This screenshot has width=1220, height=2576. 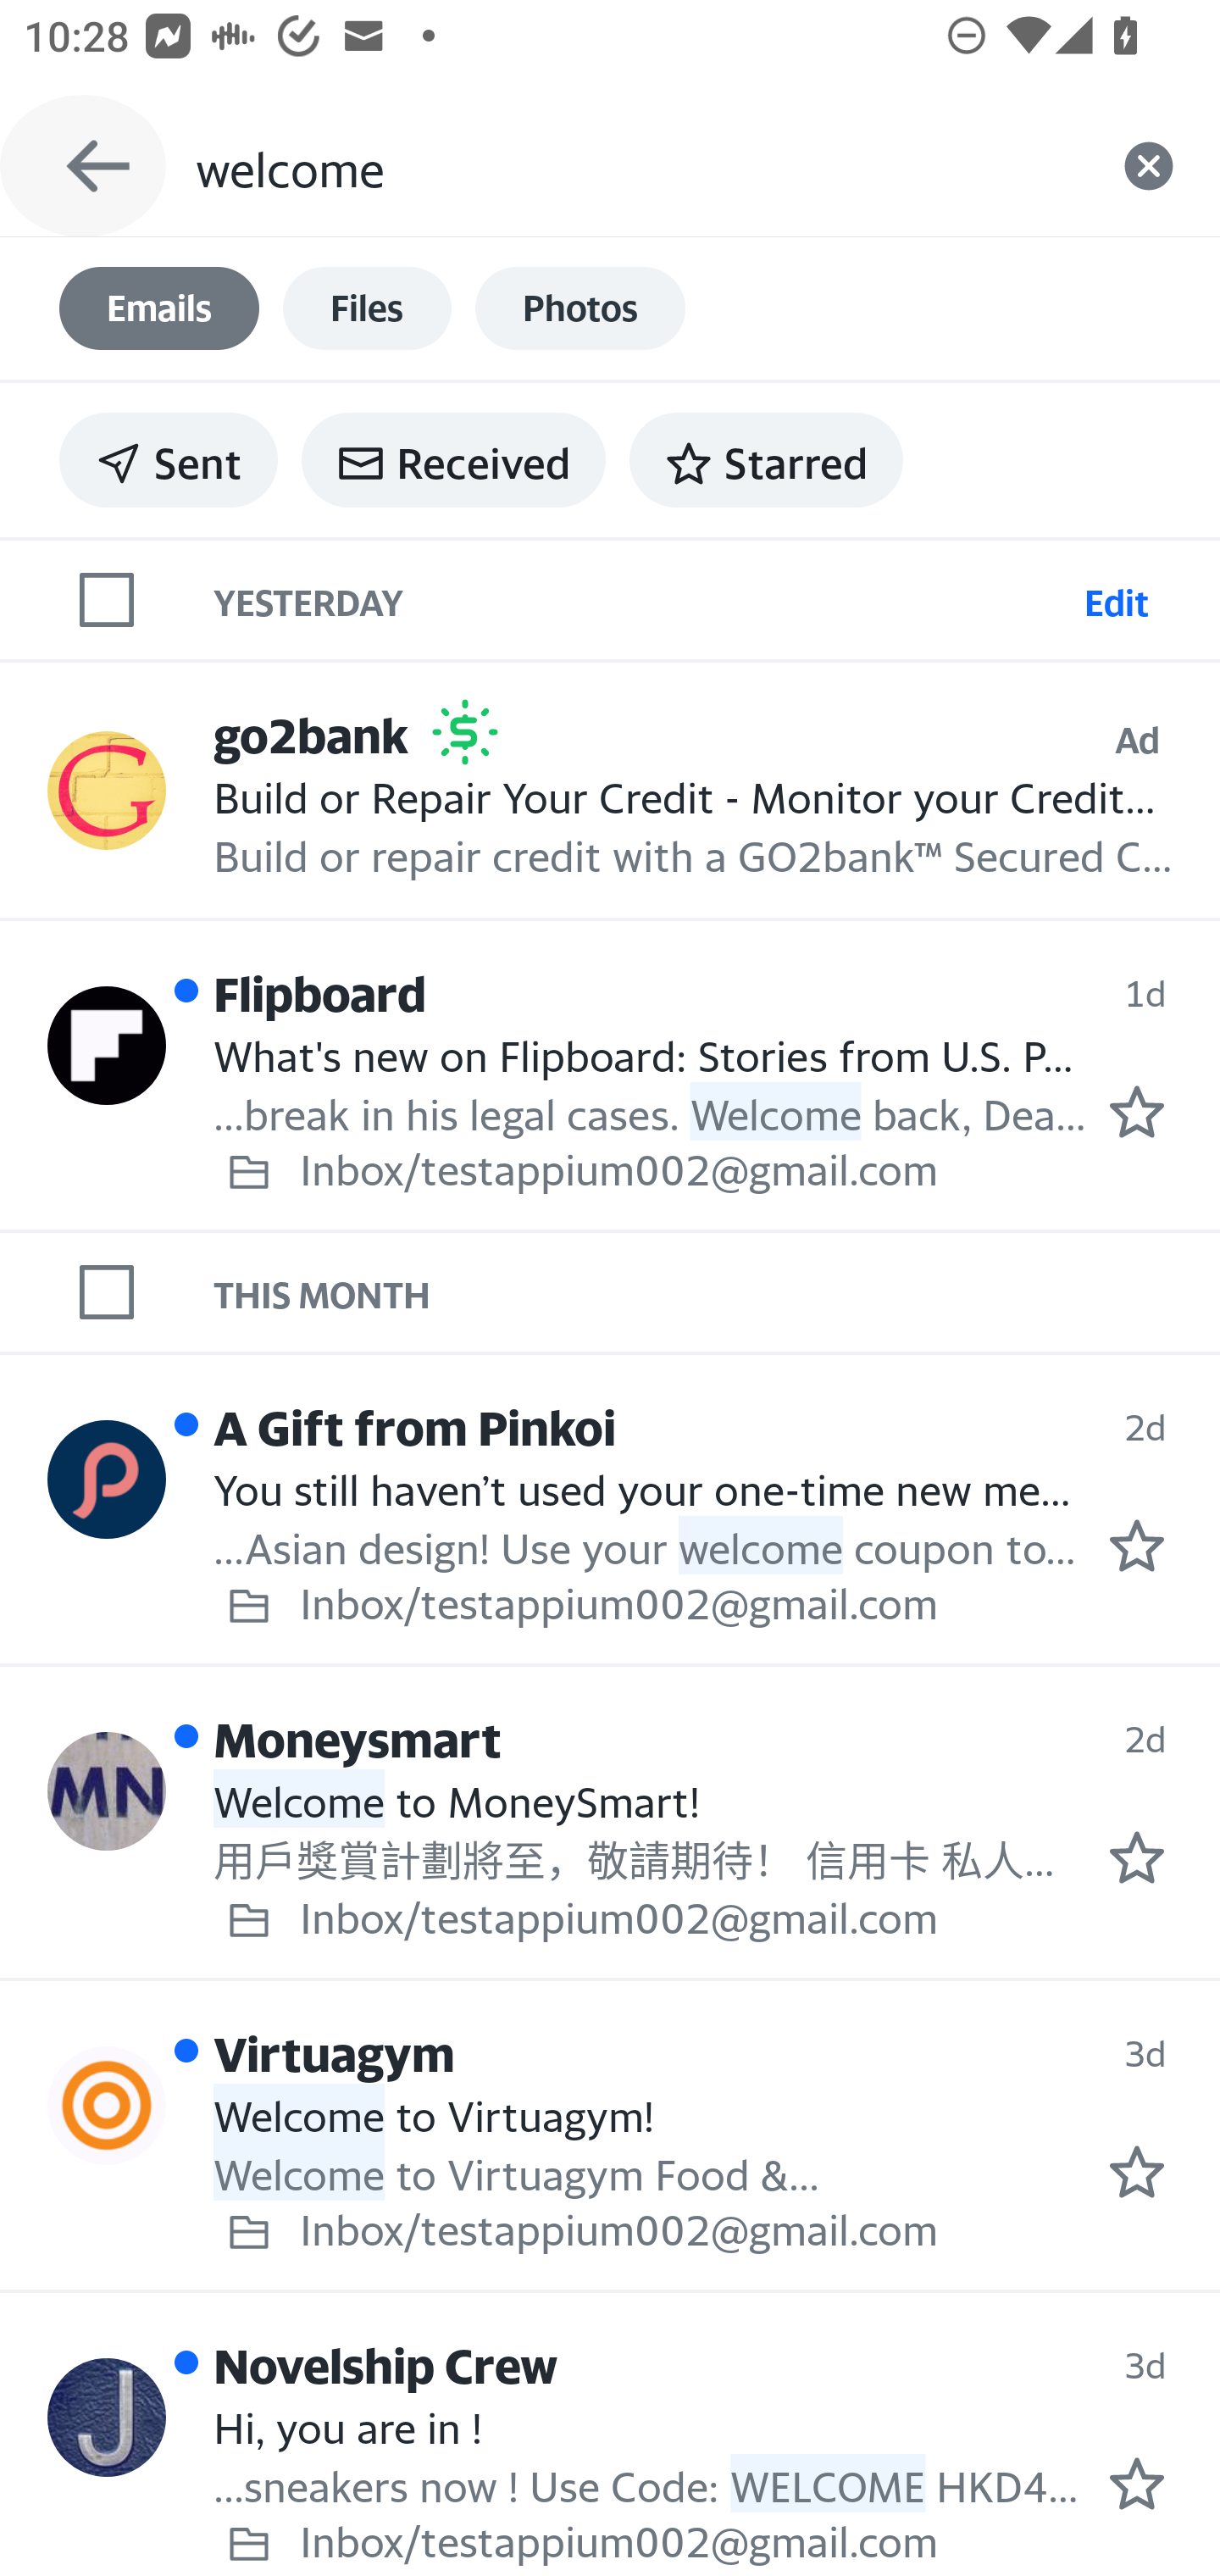 I want to click on Profile
Novelship Crew, so click(x=107, y=2417).